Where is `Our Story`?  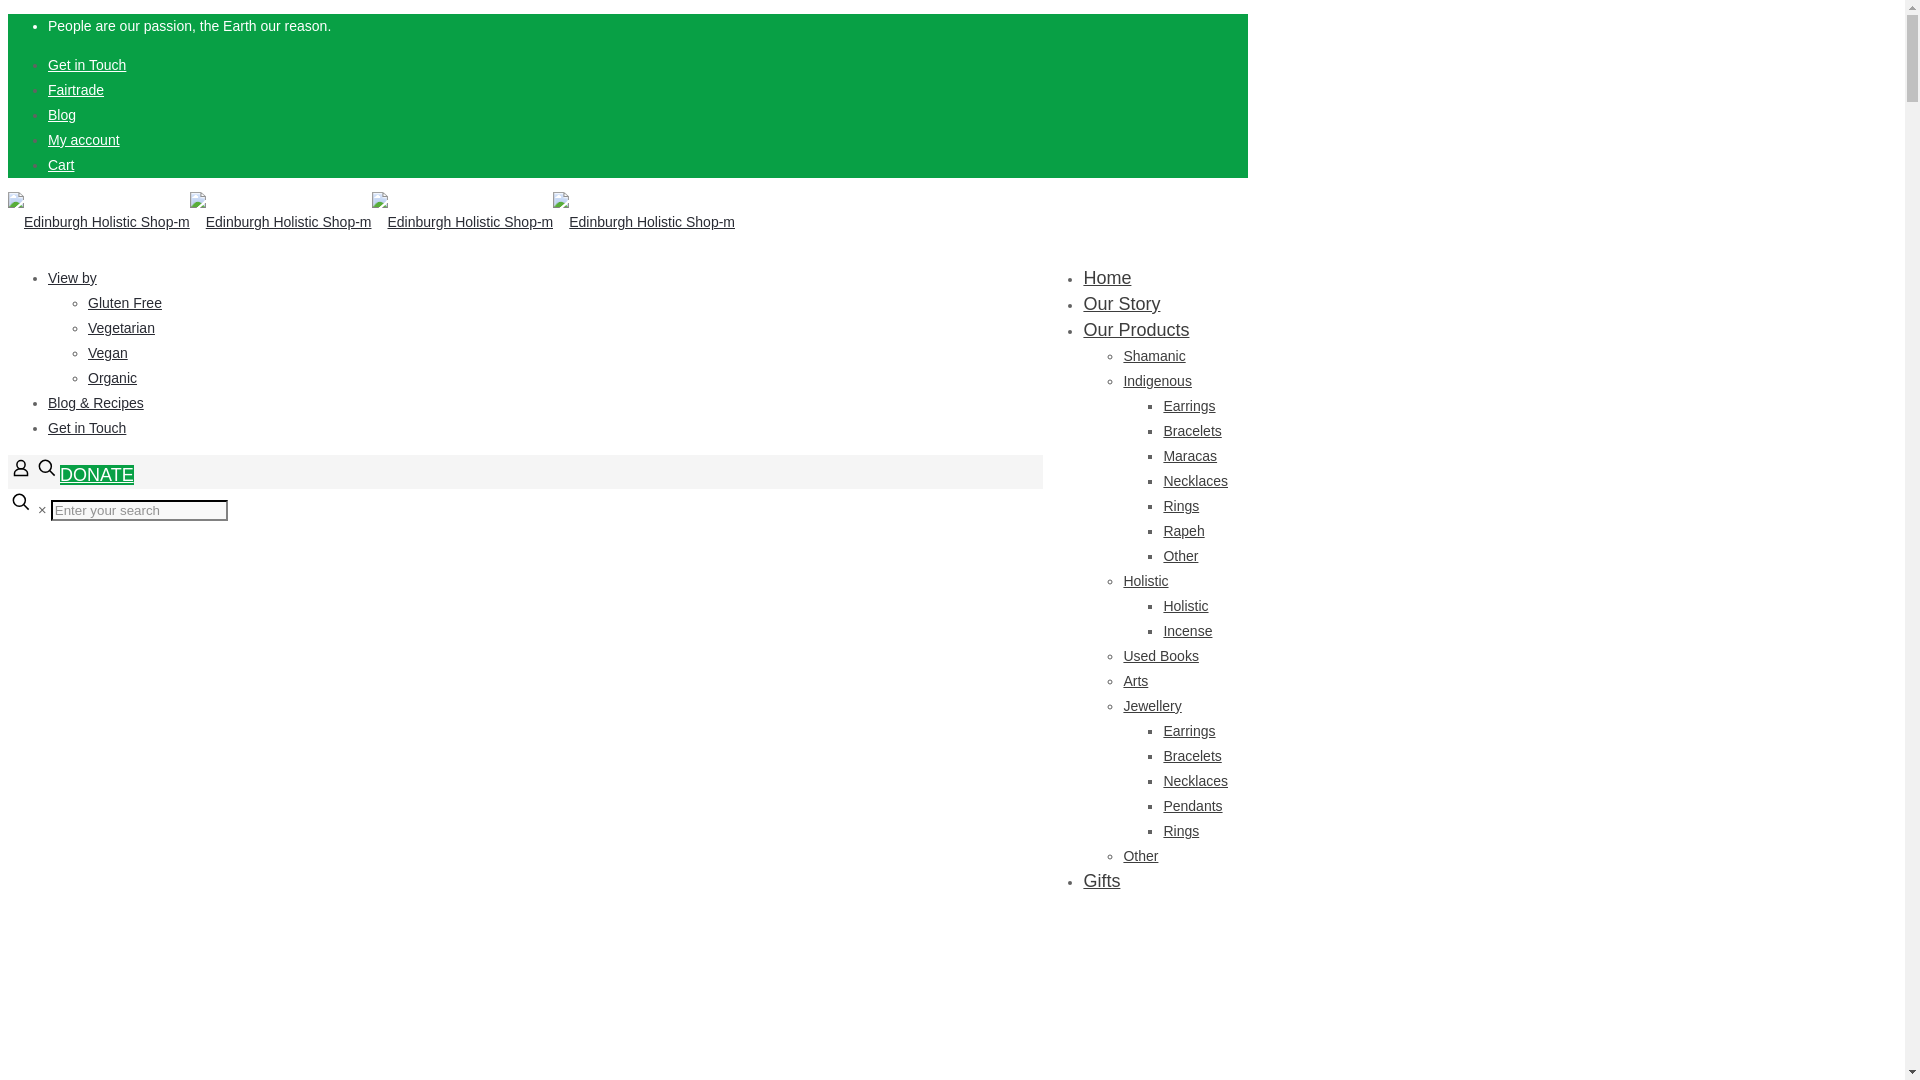
Our Story is located at coordinates (1120, 304).